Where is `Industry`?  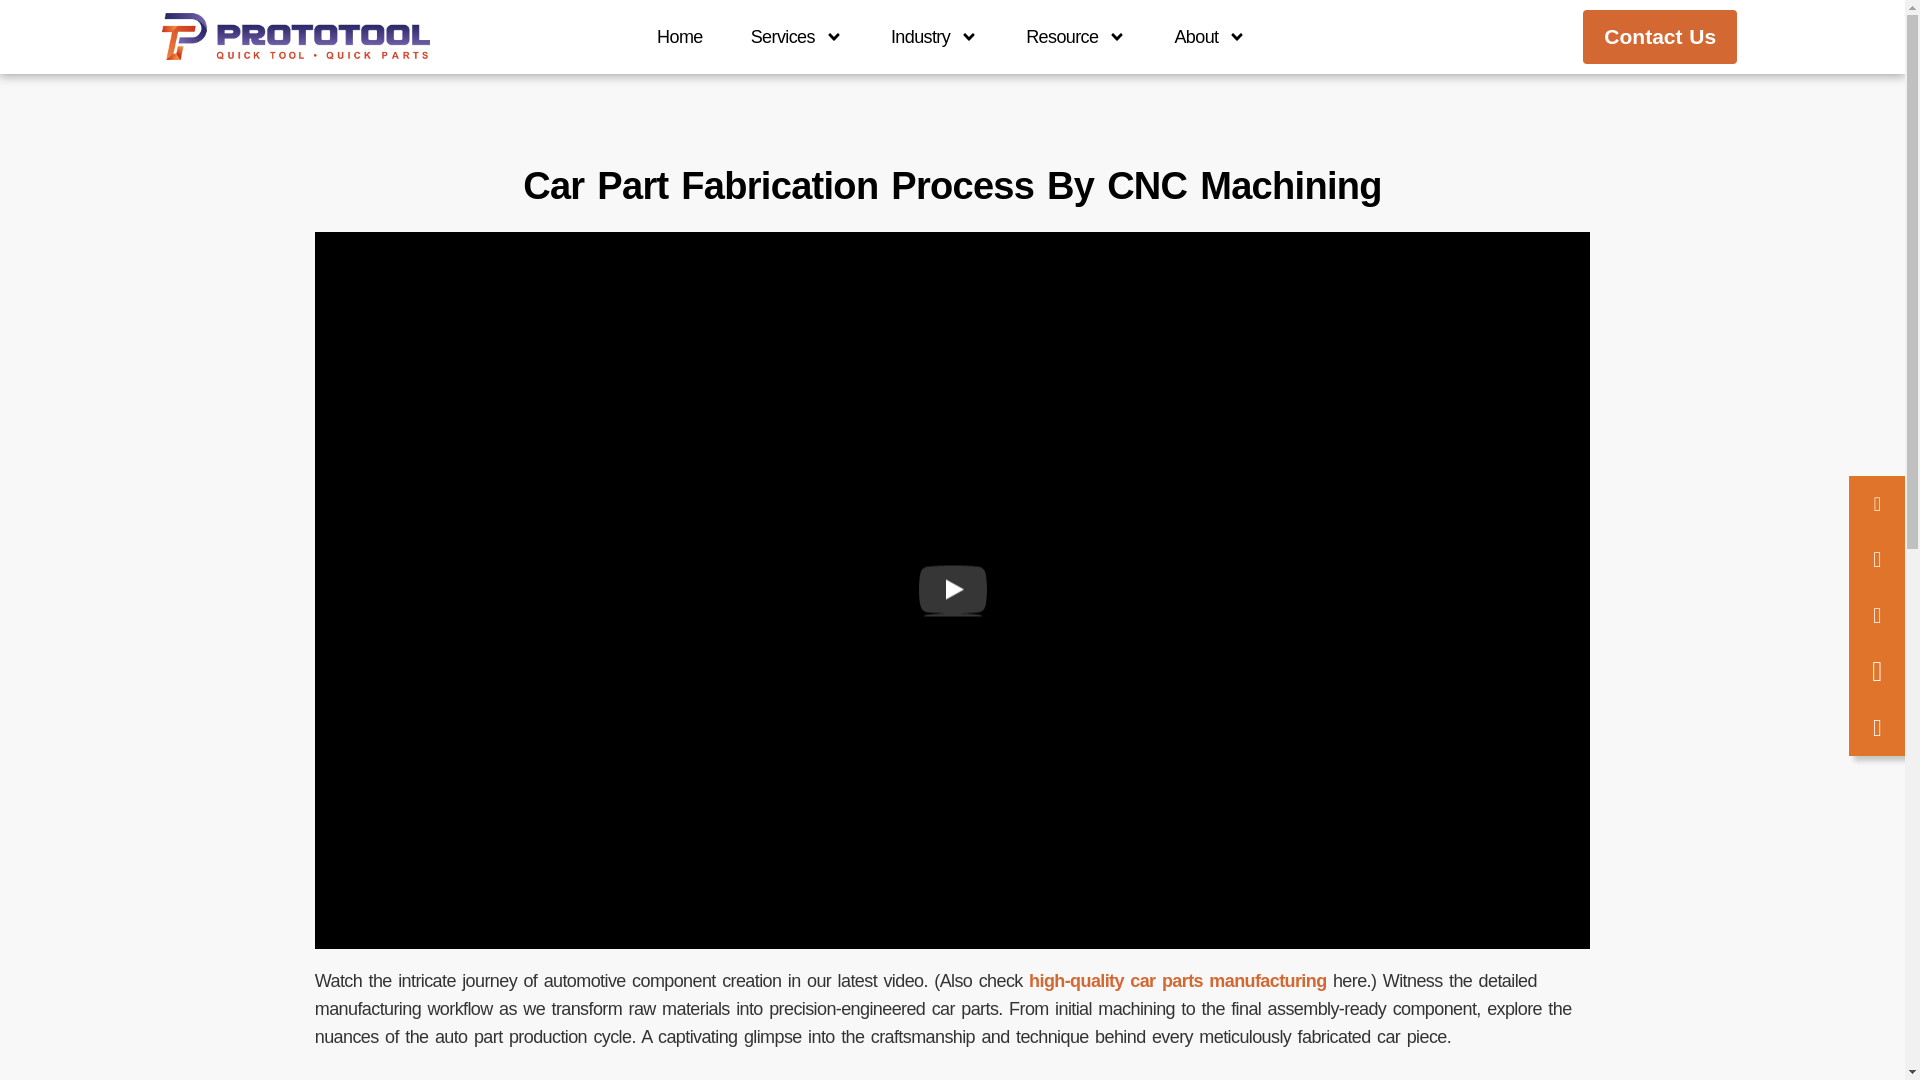
Industry is located at coordinates (934, 37).